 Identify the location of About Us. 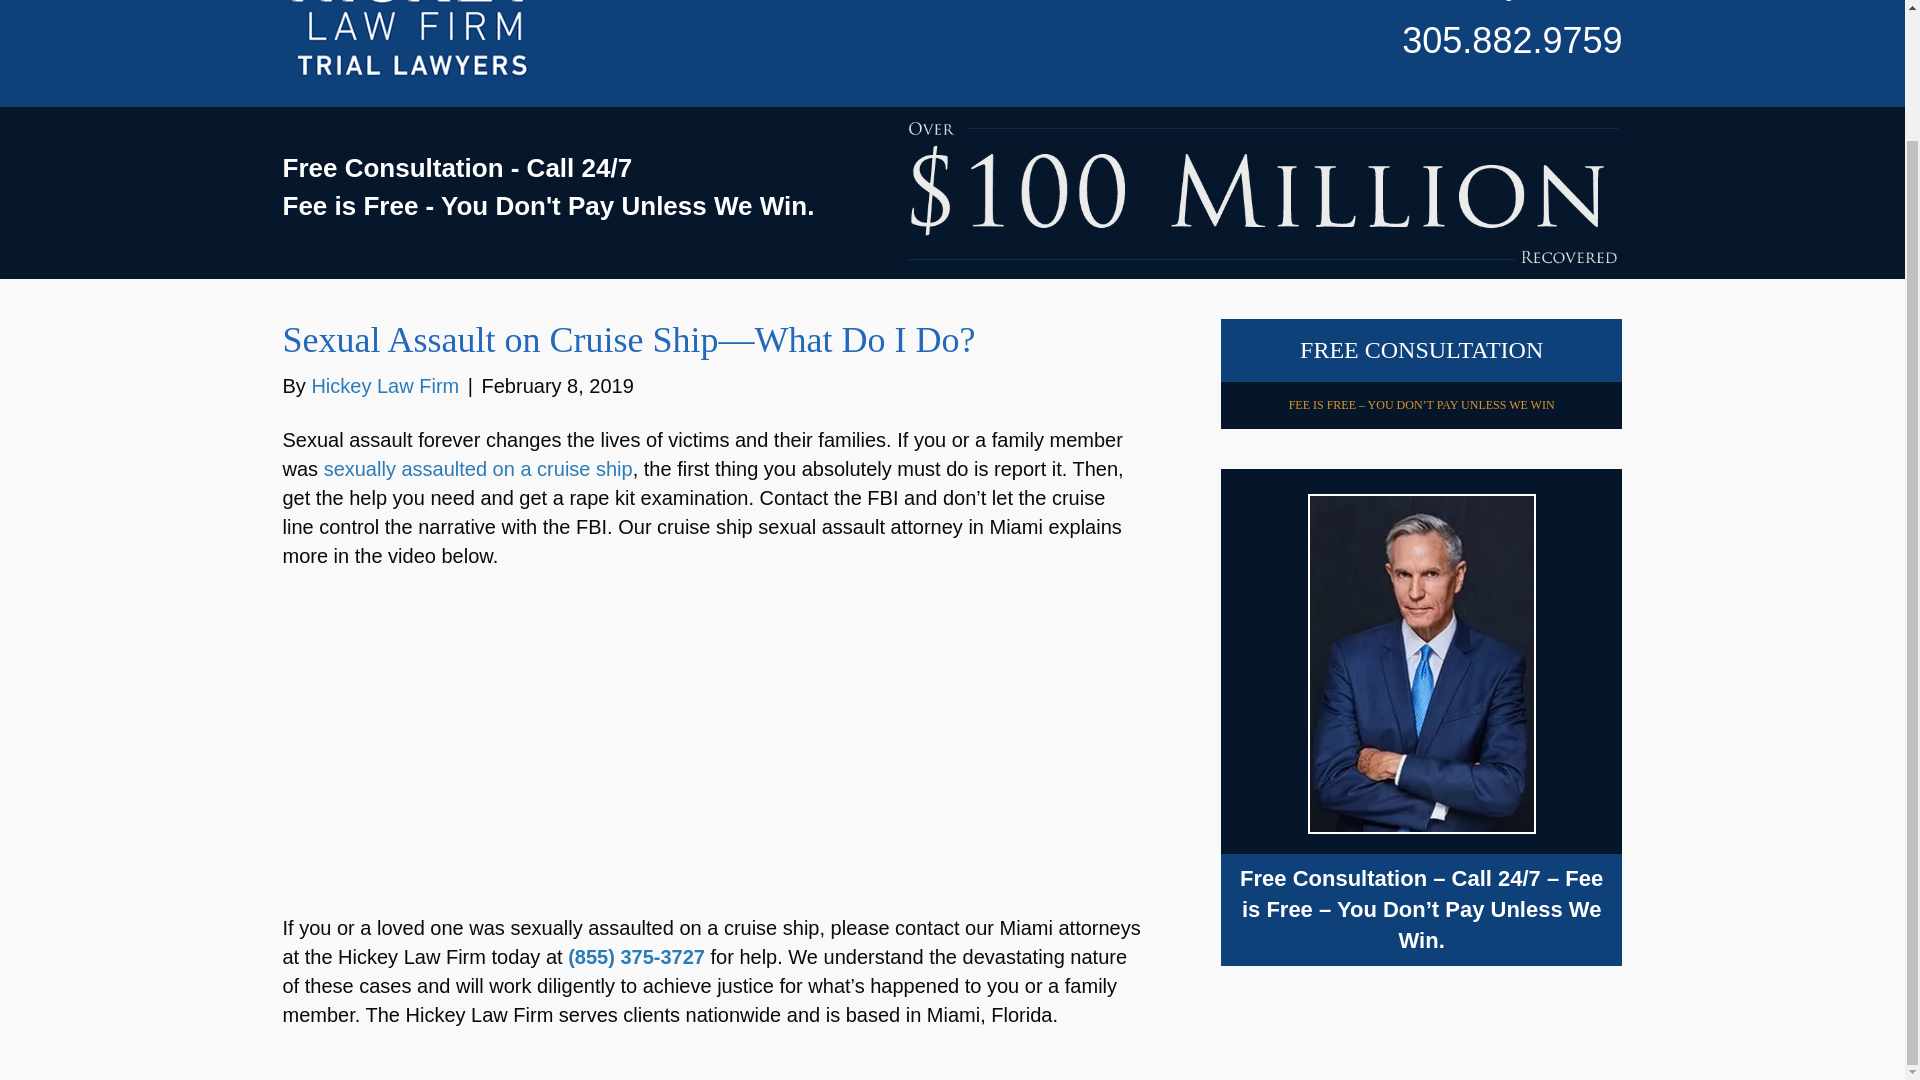
(1054, 7).